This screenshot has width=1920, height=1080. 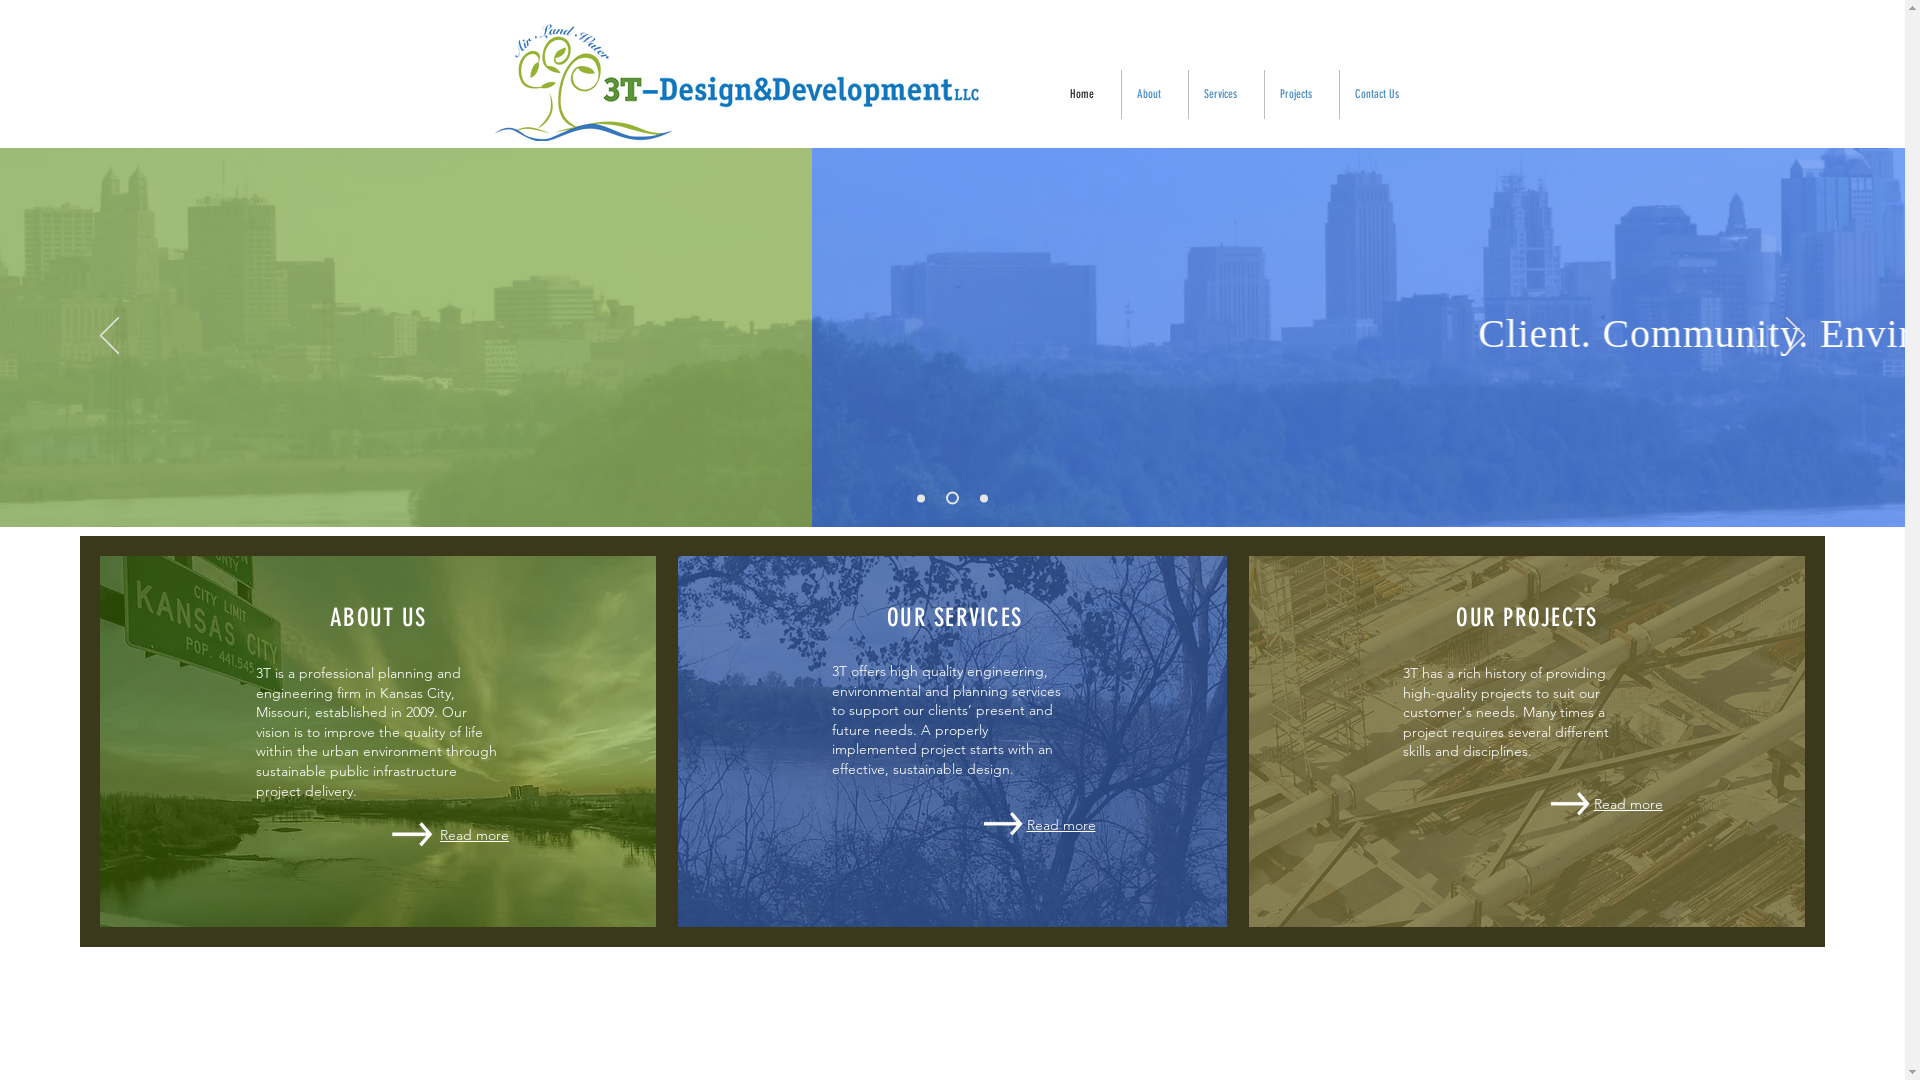 What do you see at coordinates (1087, 94) in the screenshot?
I see `Home` at bounding box center [1087, 94].